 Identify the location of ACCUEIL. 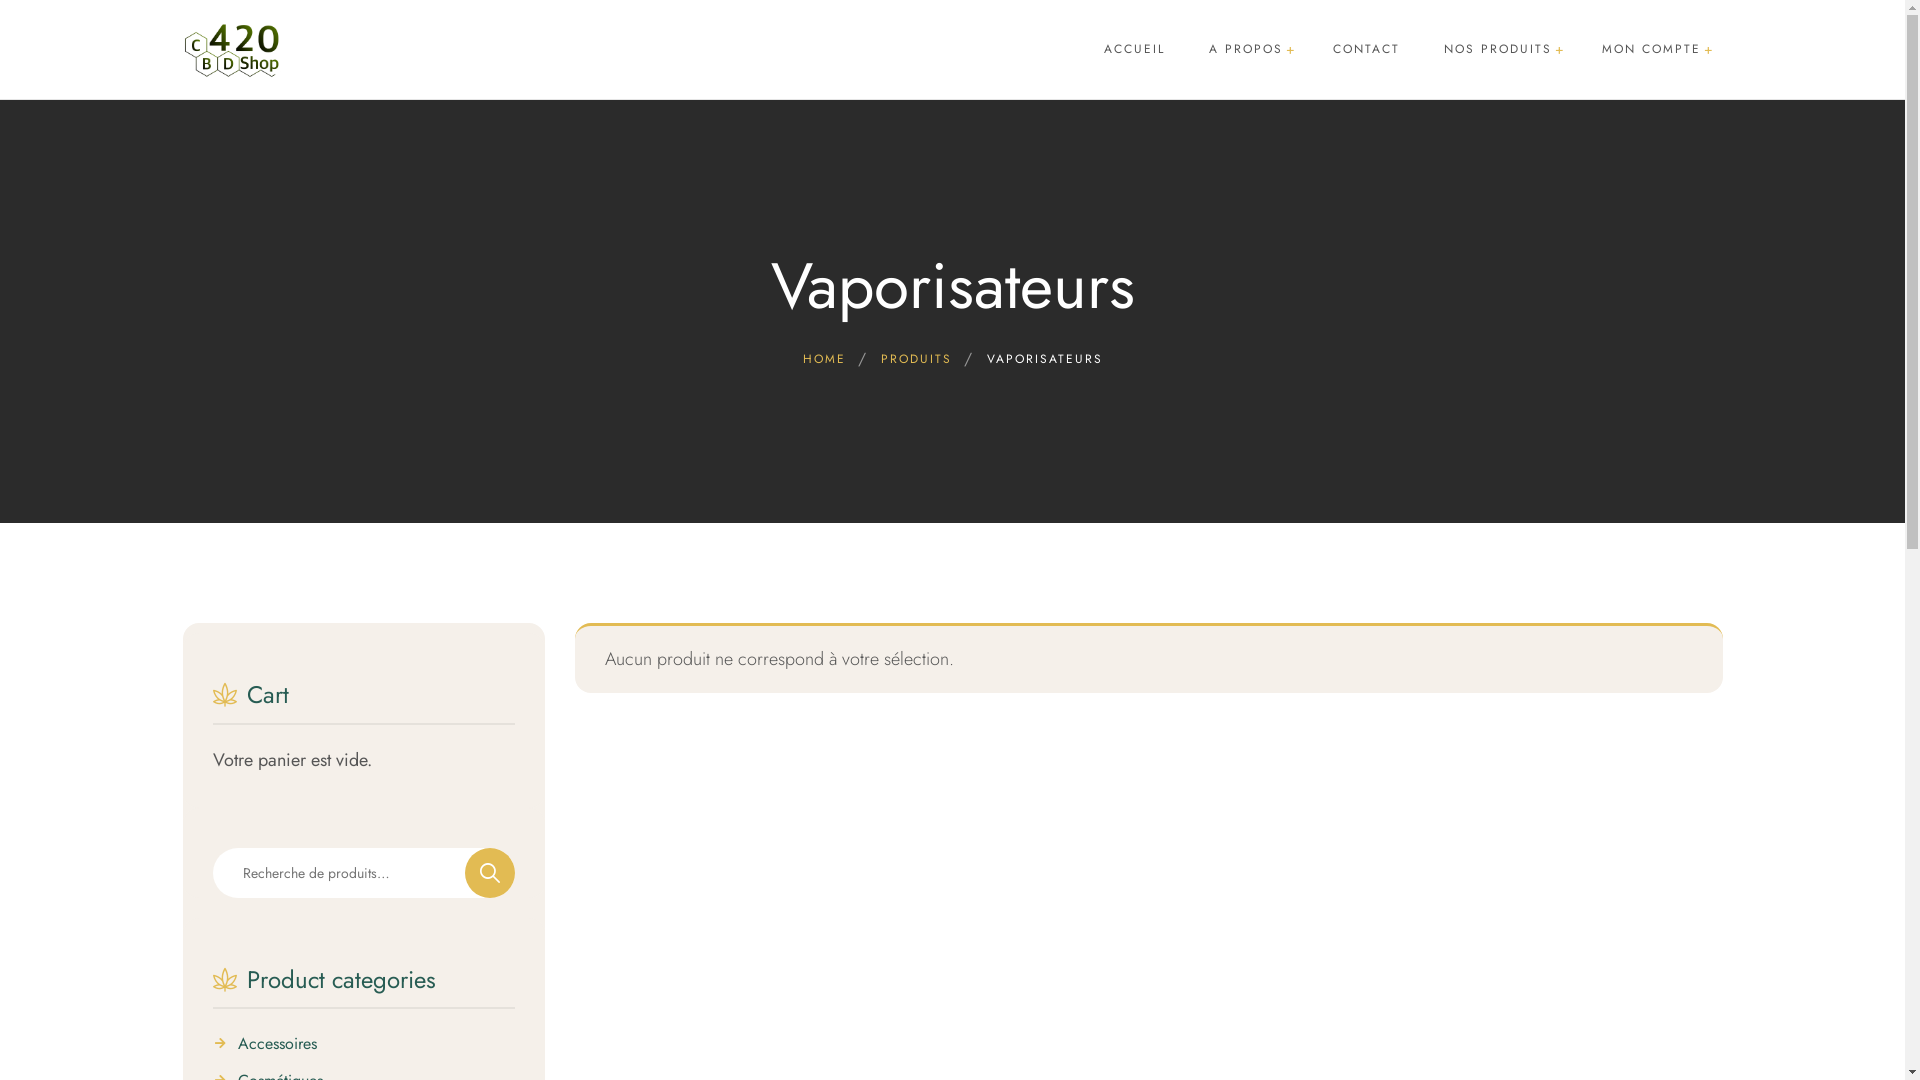
(1134, 50).